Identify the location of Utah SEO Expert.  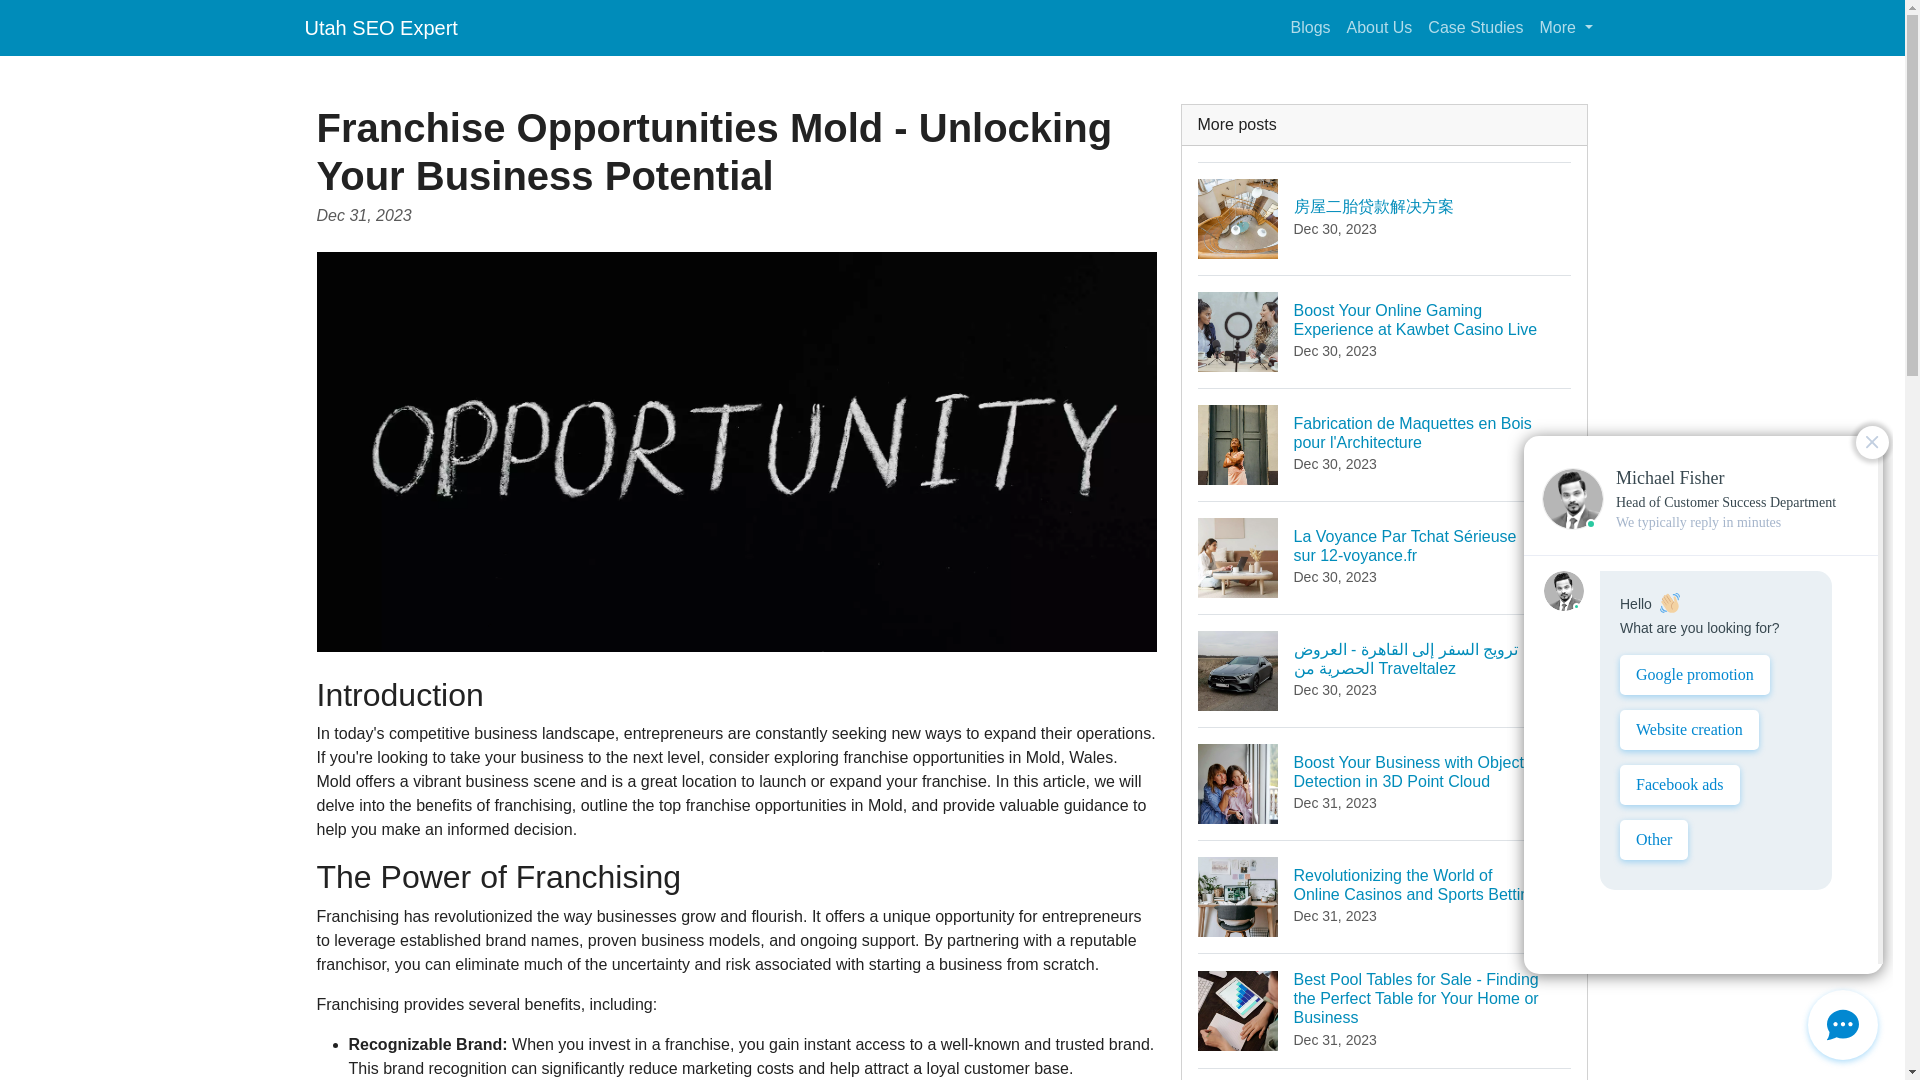
(380, 27).